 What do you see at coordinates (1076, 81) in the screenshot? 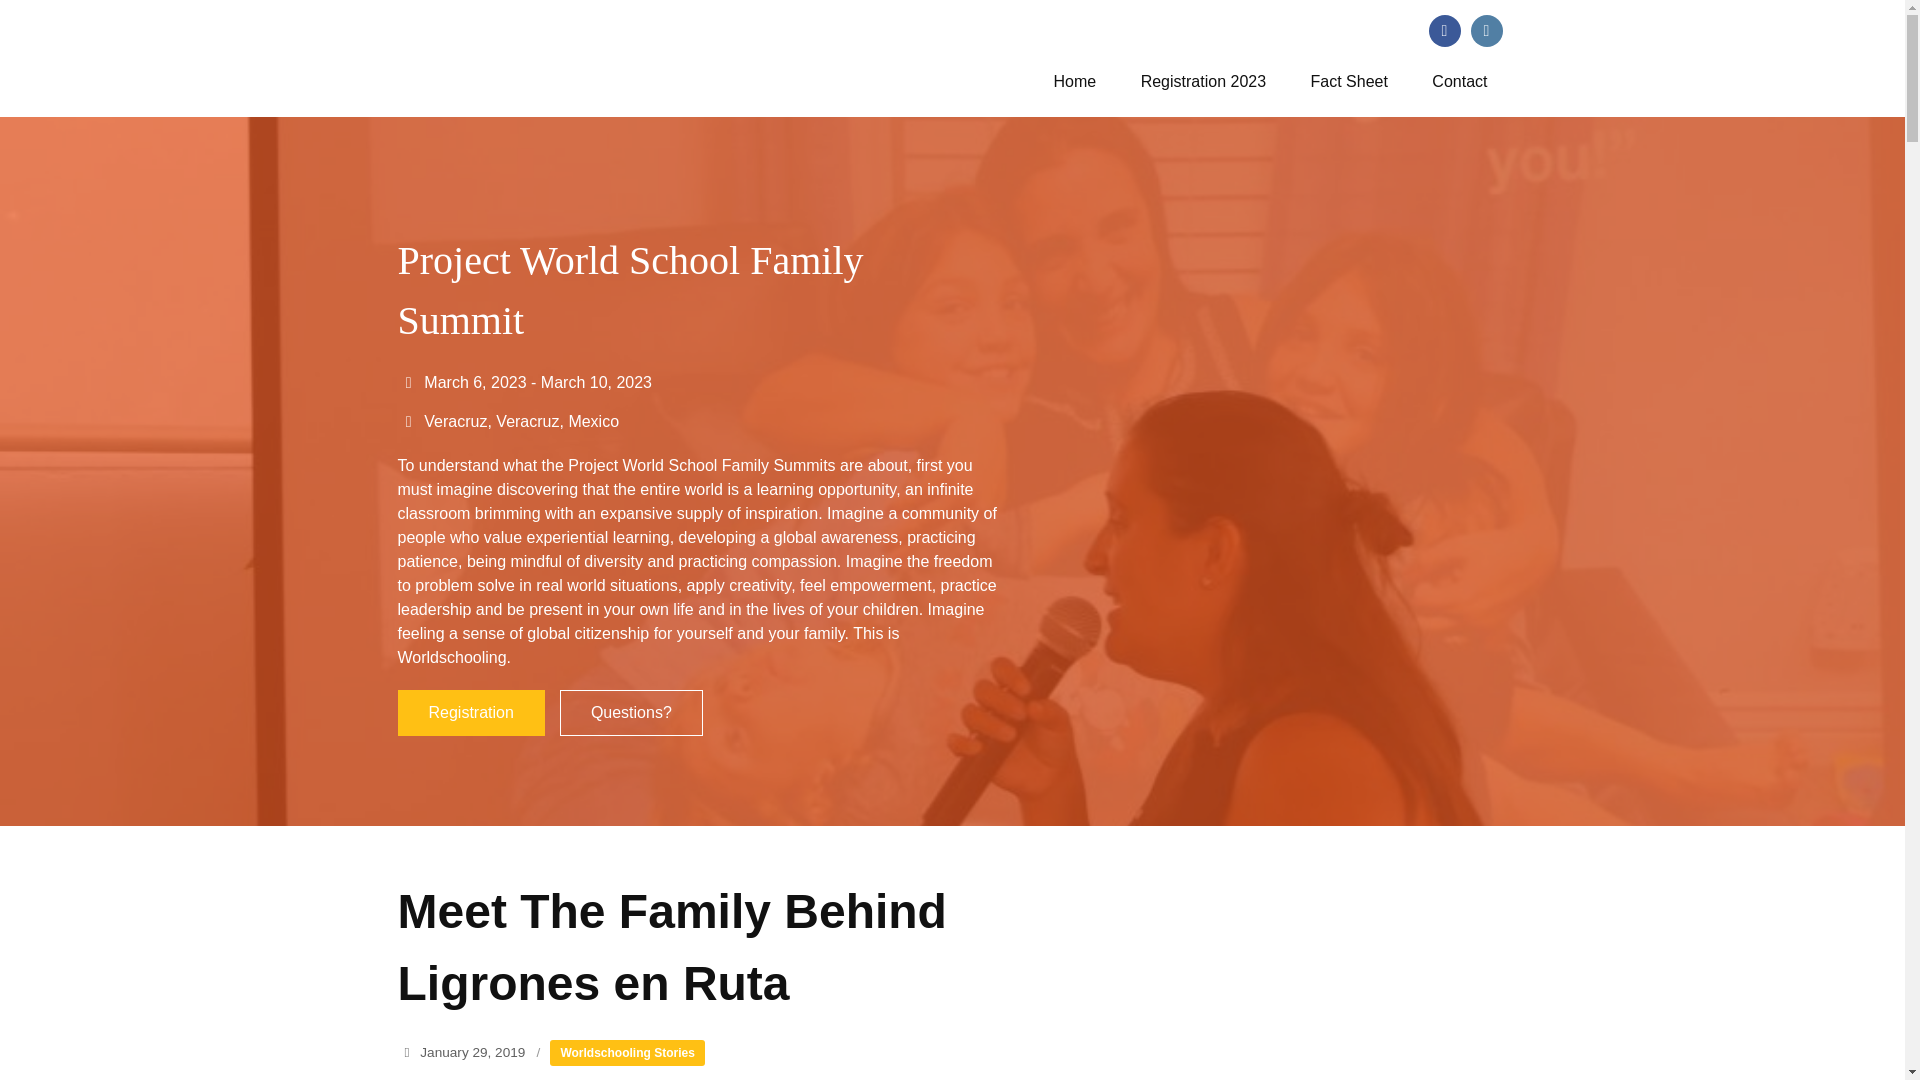
I see `Home` at bounding box center [1076, 81].